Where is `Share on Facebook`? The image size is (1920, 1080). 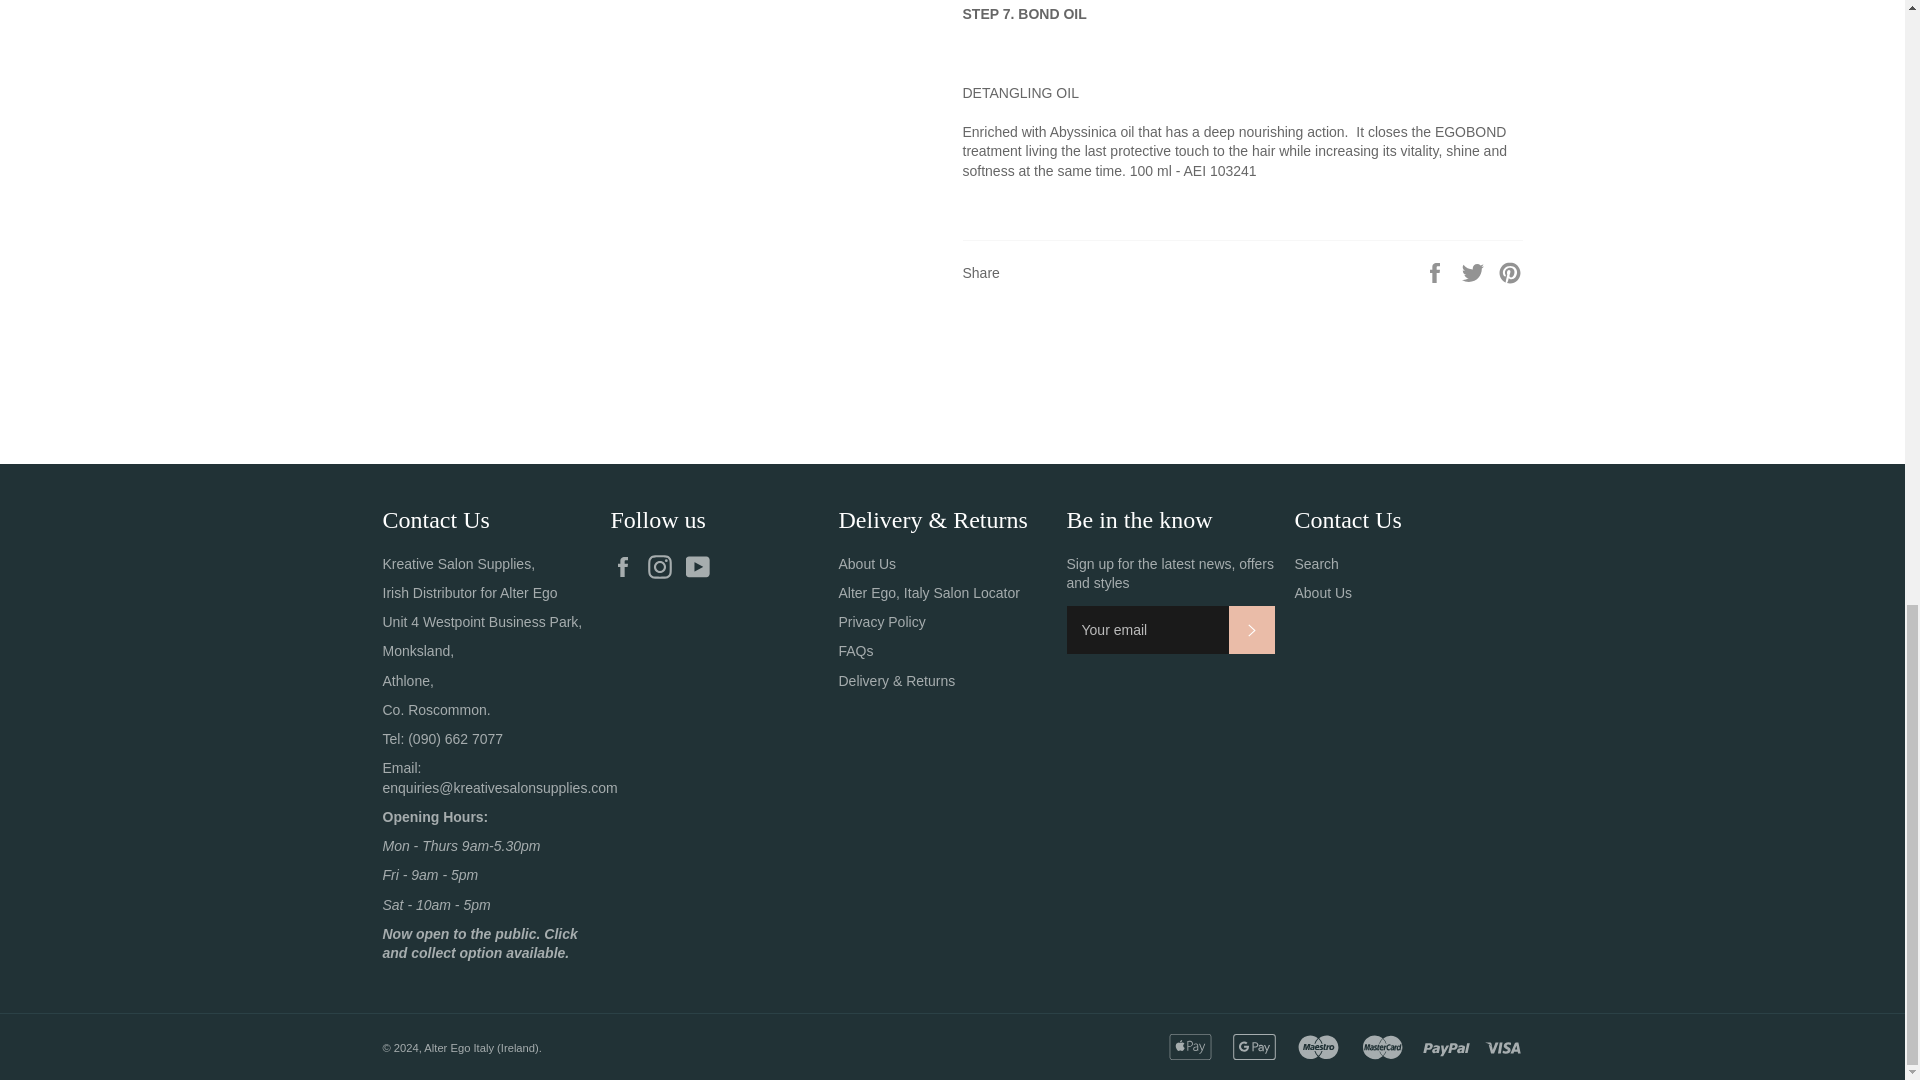 Share on Facebook is located at coordinates (1436, 271).